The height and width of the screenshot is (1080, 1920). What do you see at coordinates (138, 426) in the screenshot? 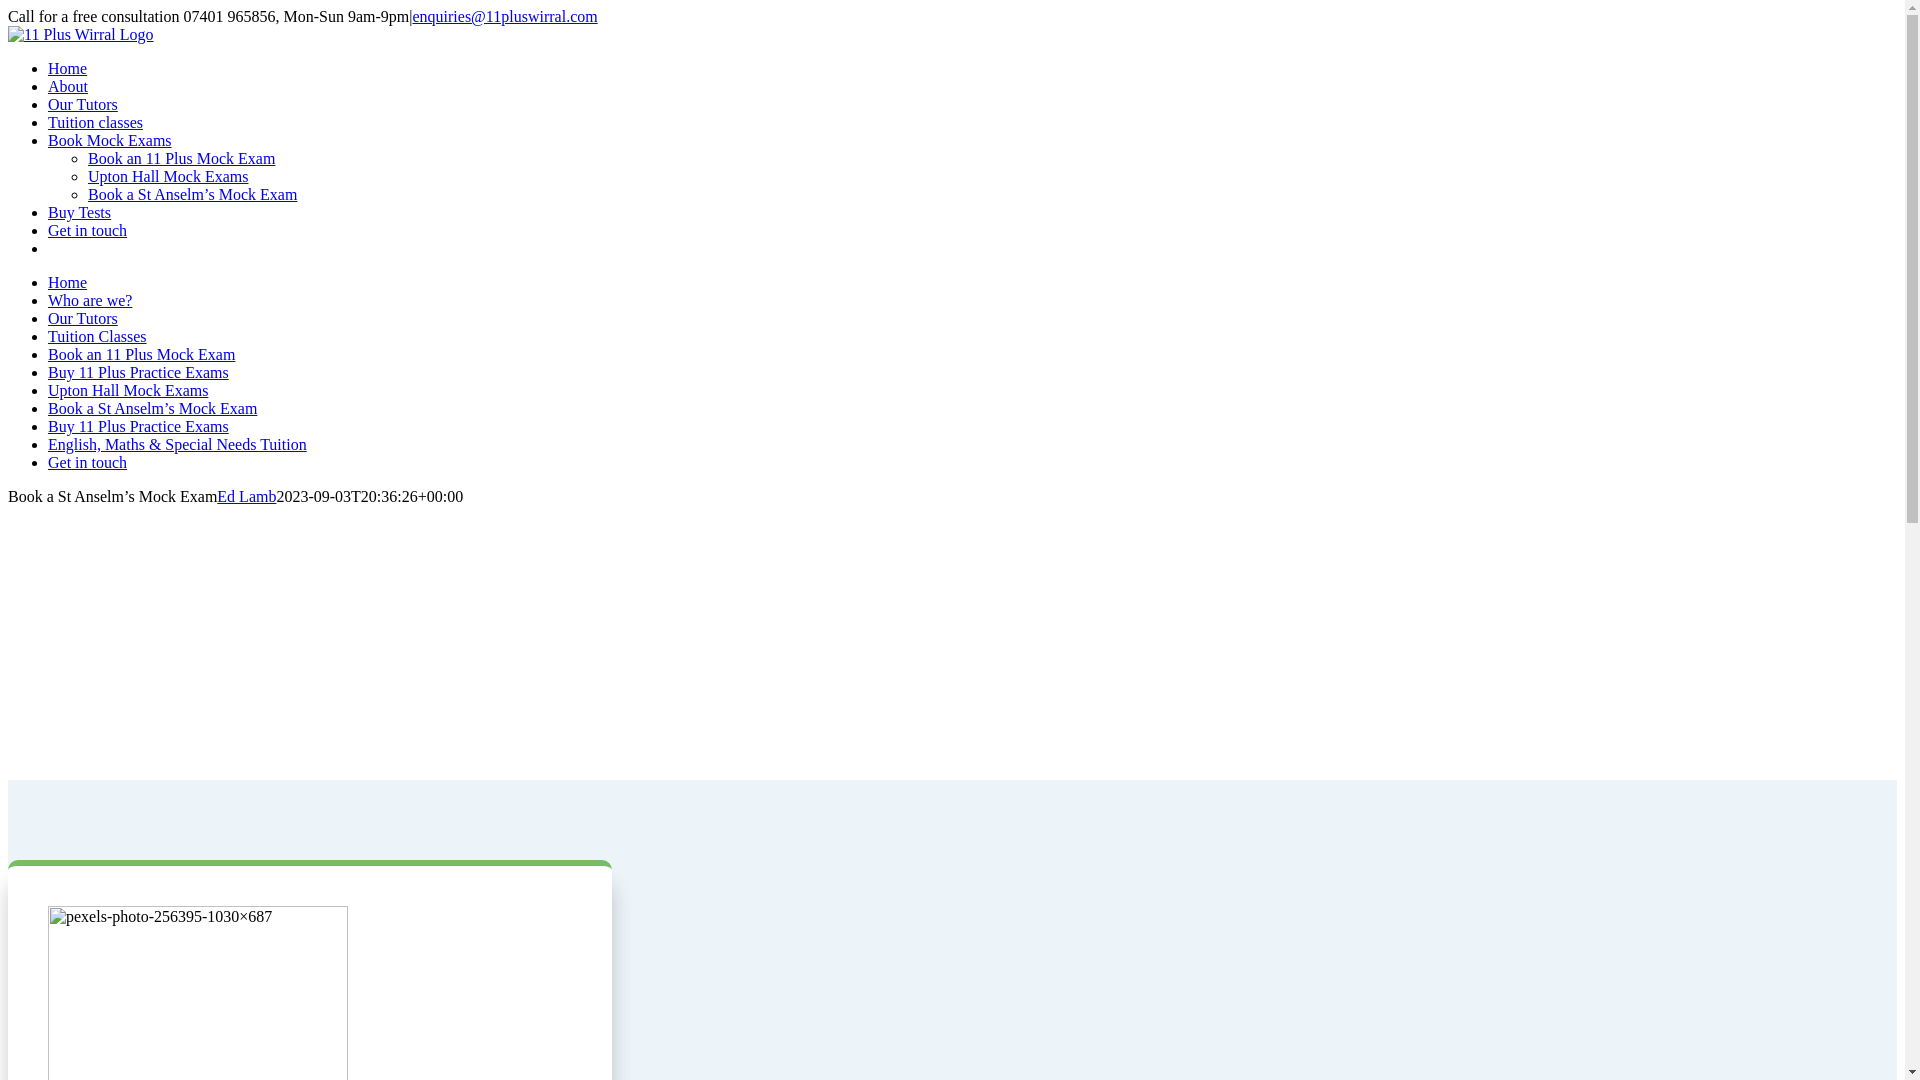
I see `Buy 11 Plus Practice Exams` at bounding box center [138, 426].